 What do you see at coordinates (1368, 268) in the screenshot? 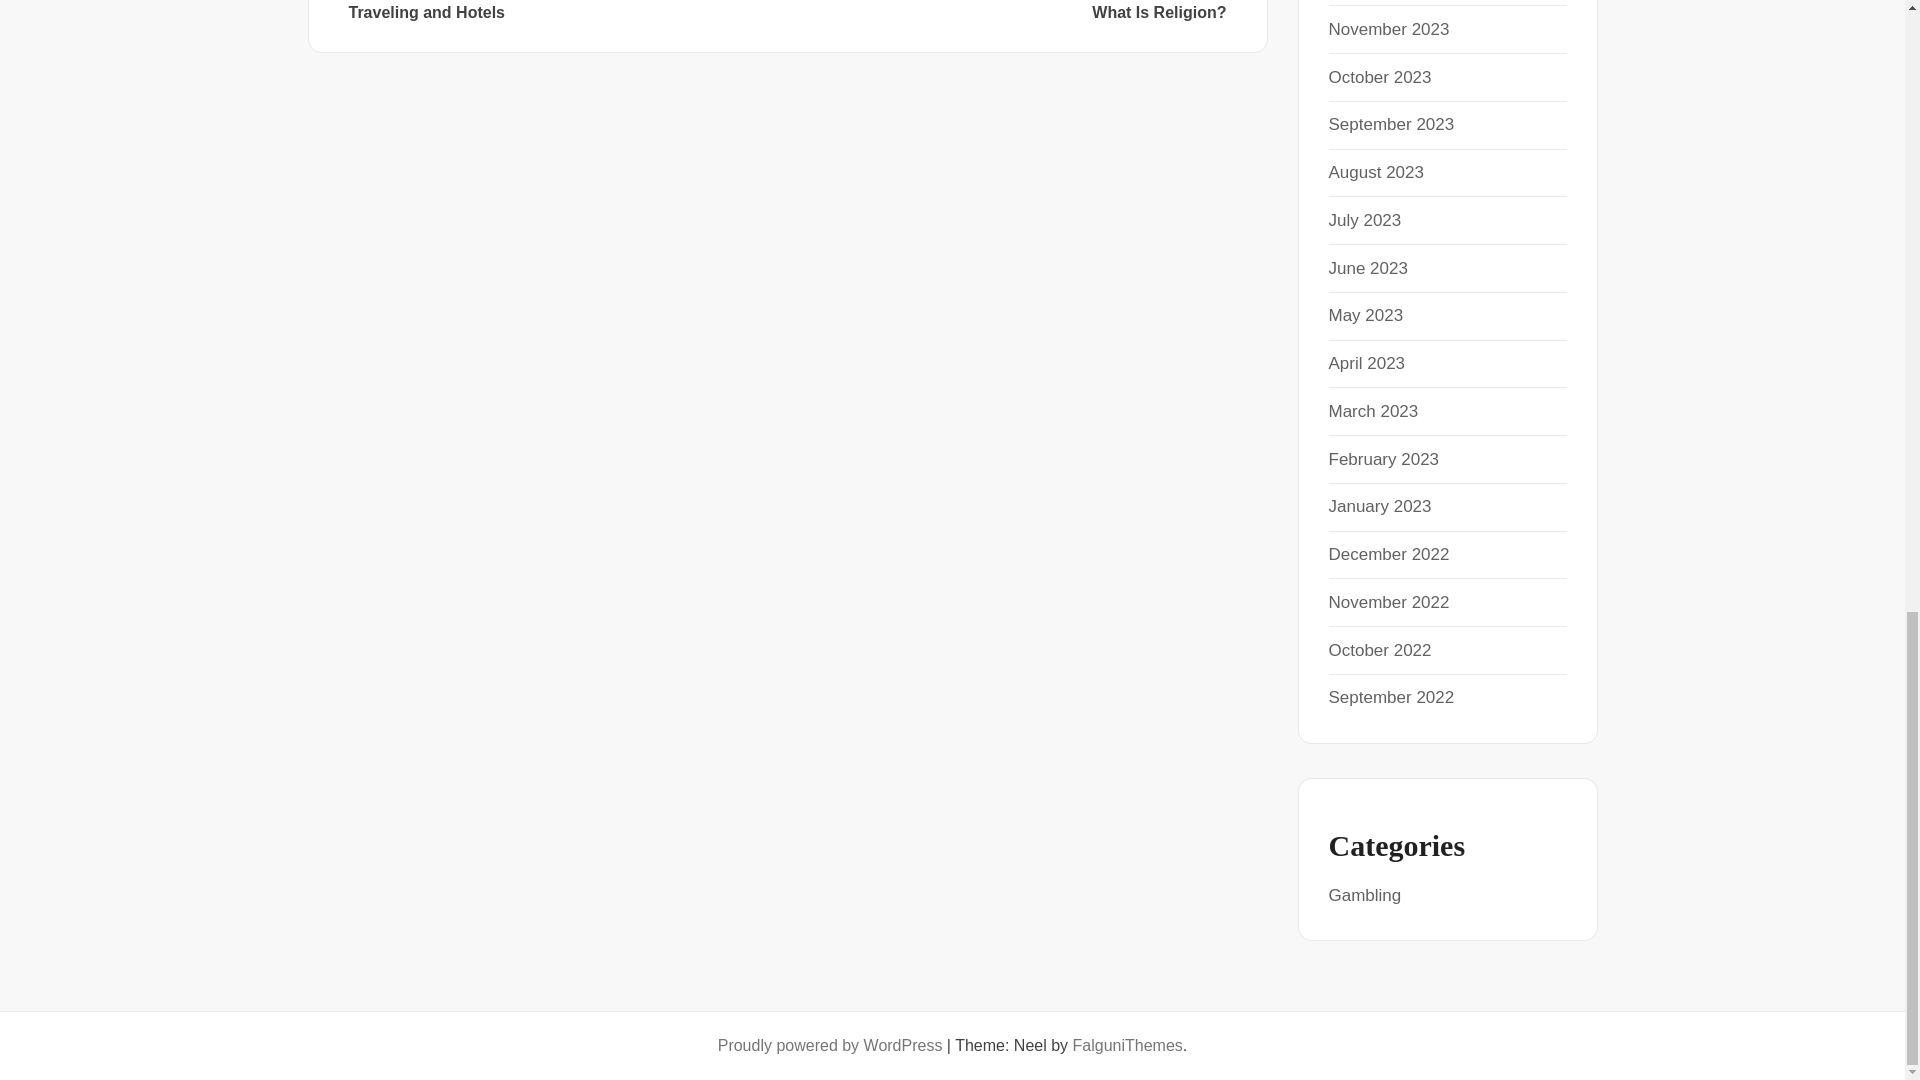
I see `June 2023` at bounding box center [1368, 268].